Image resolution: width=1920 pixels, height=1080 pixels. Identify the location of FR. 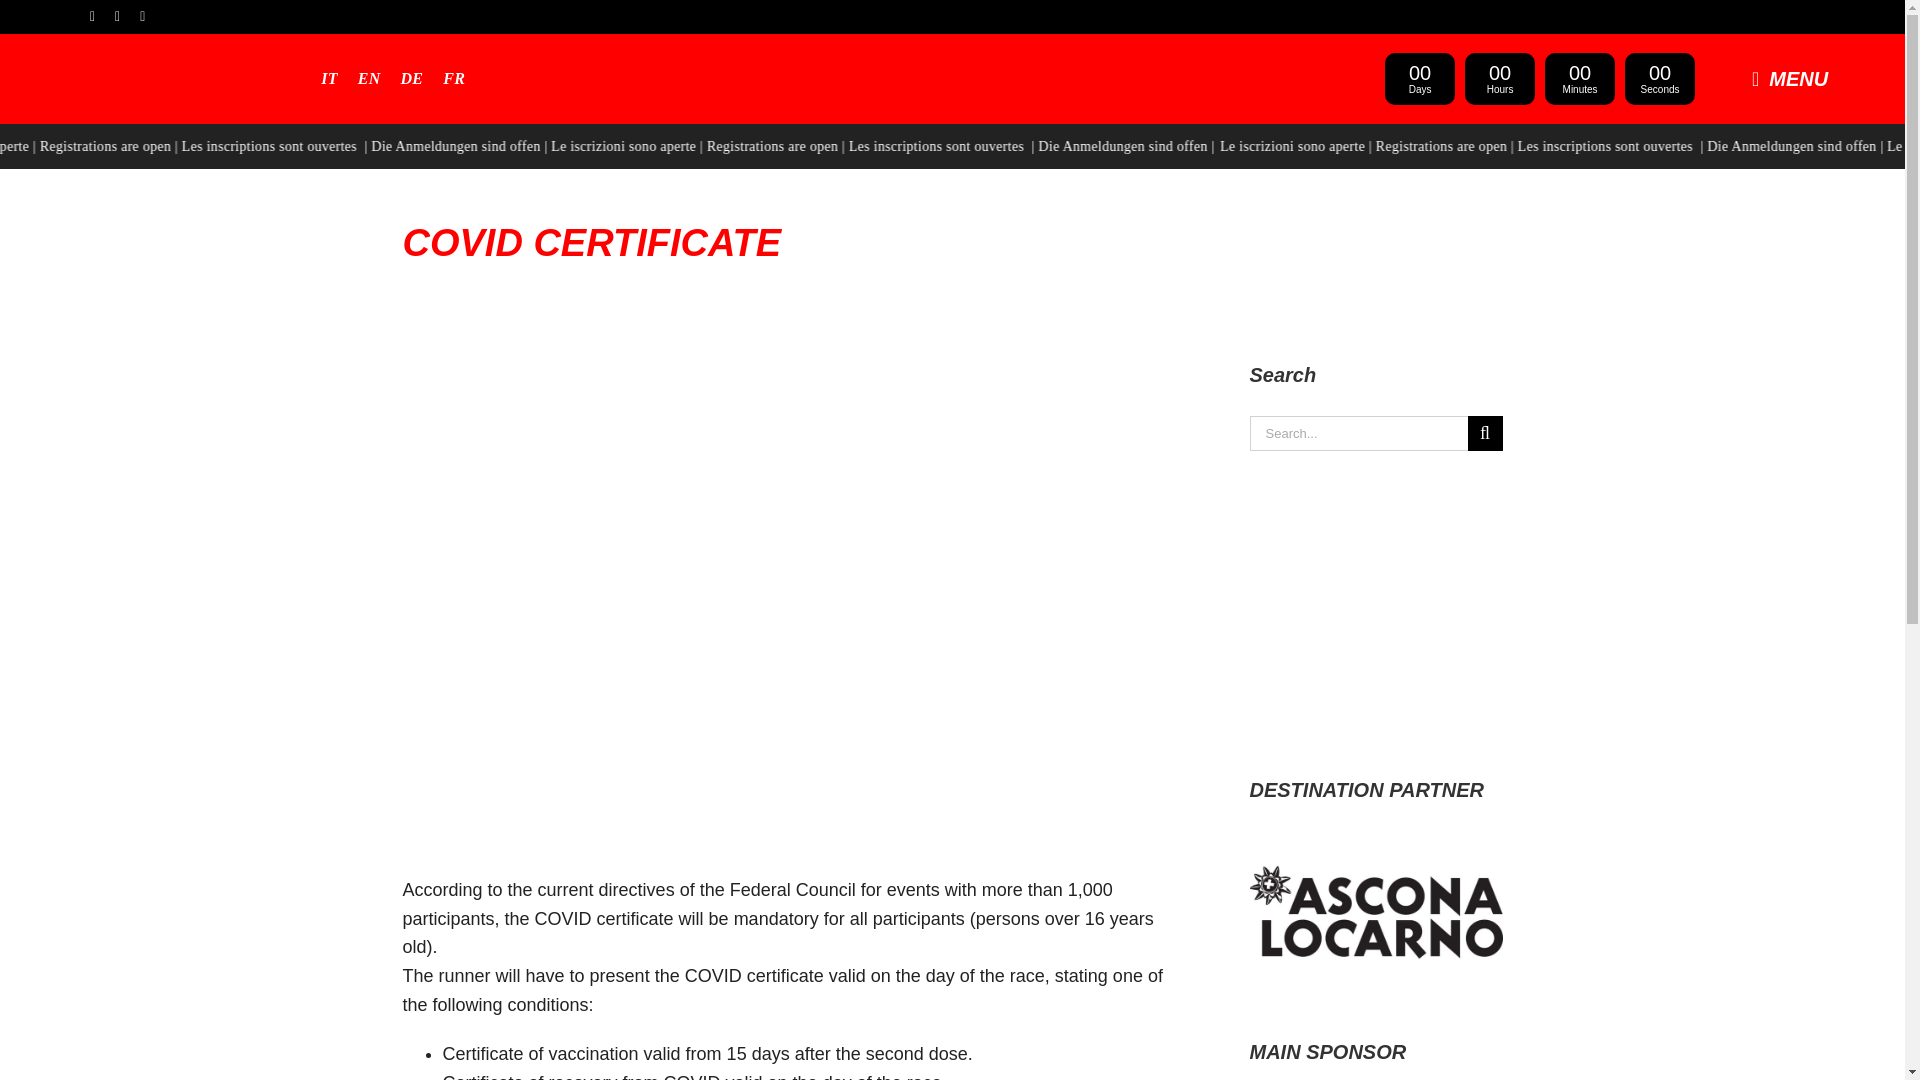
(454, 78).